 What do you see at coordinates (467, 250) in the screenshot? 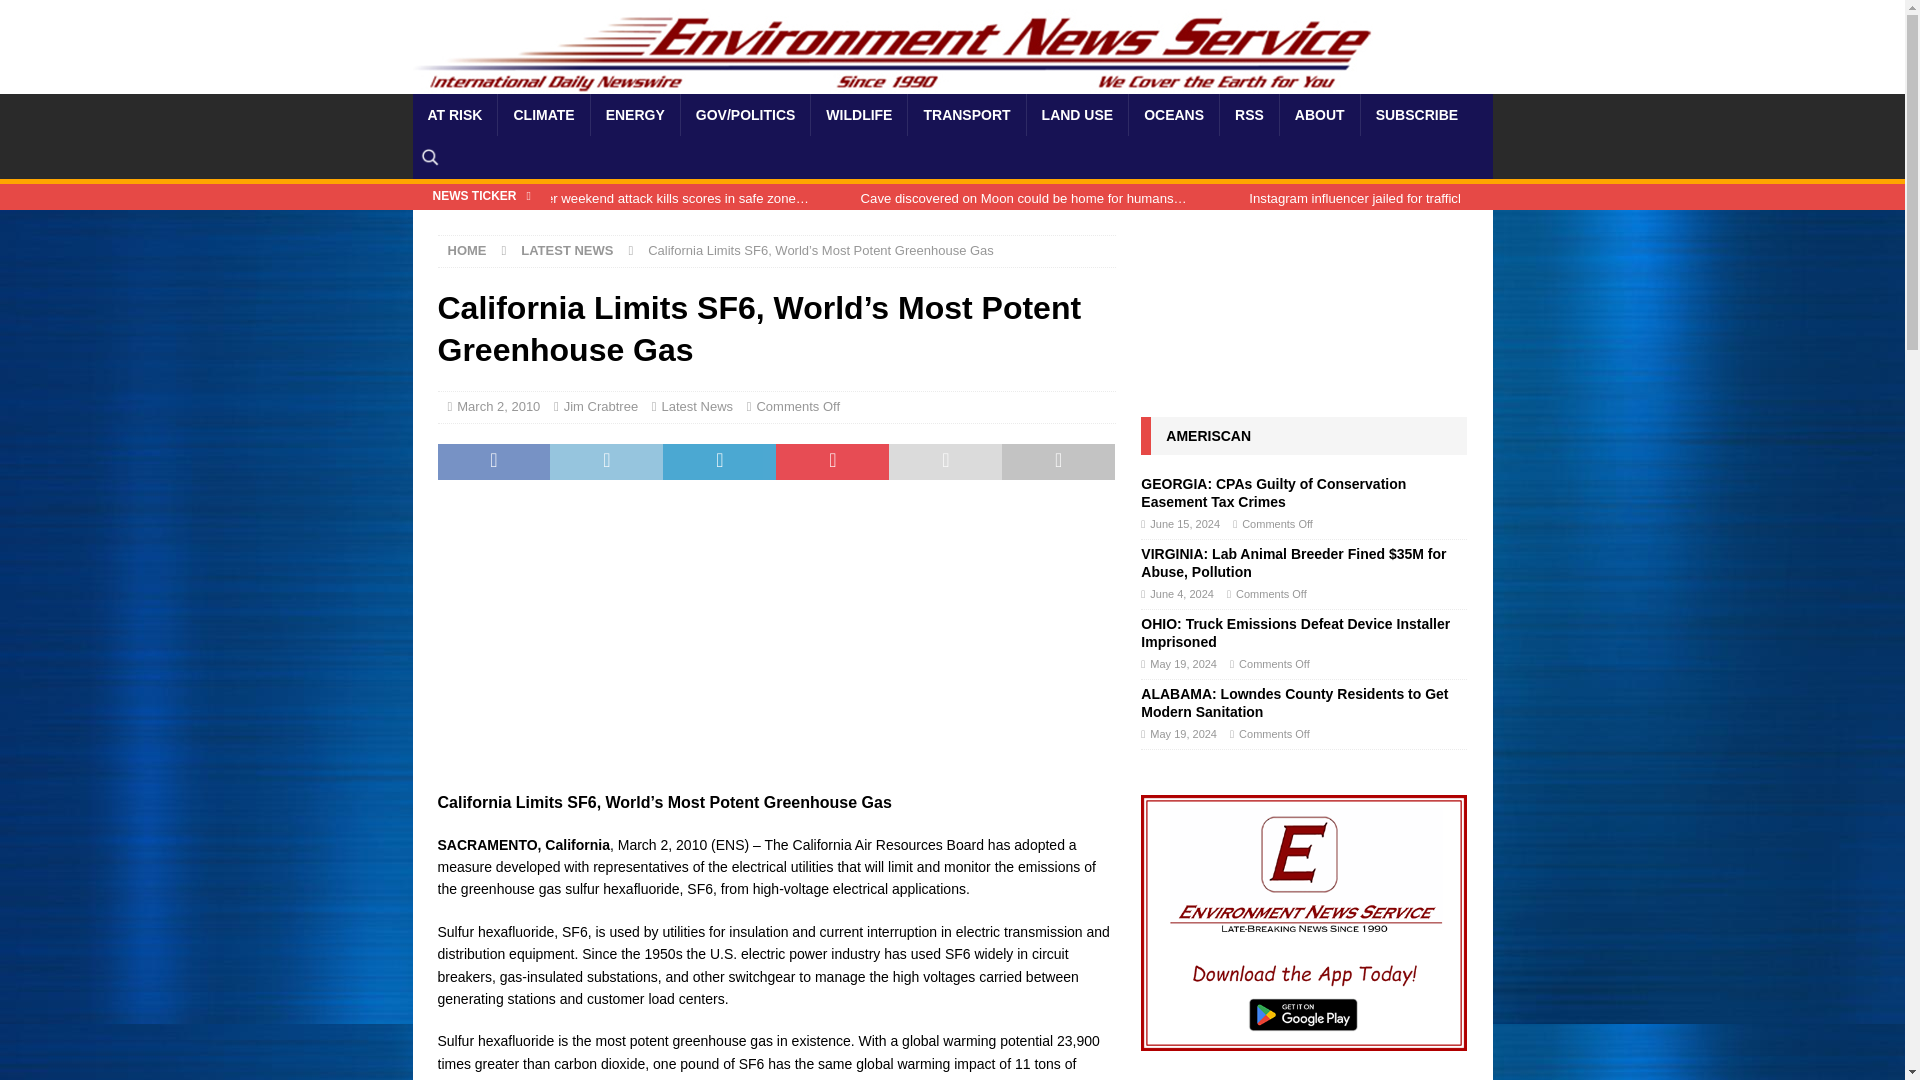
I see `HOME` at bounding box center [467, 250].